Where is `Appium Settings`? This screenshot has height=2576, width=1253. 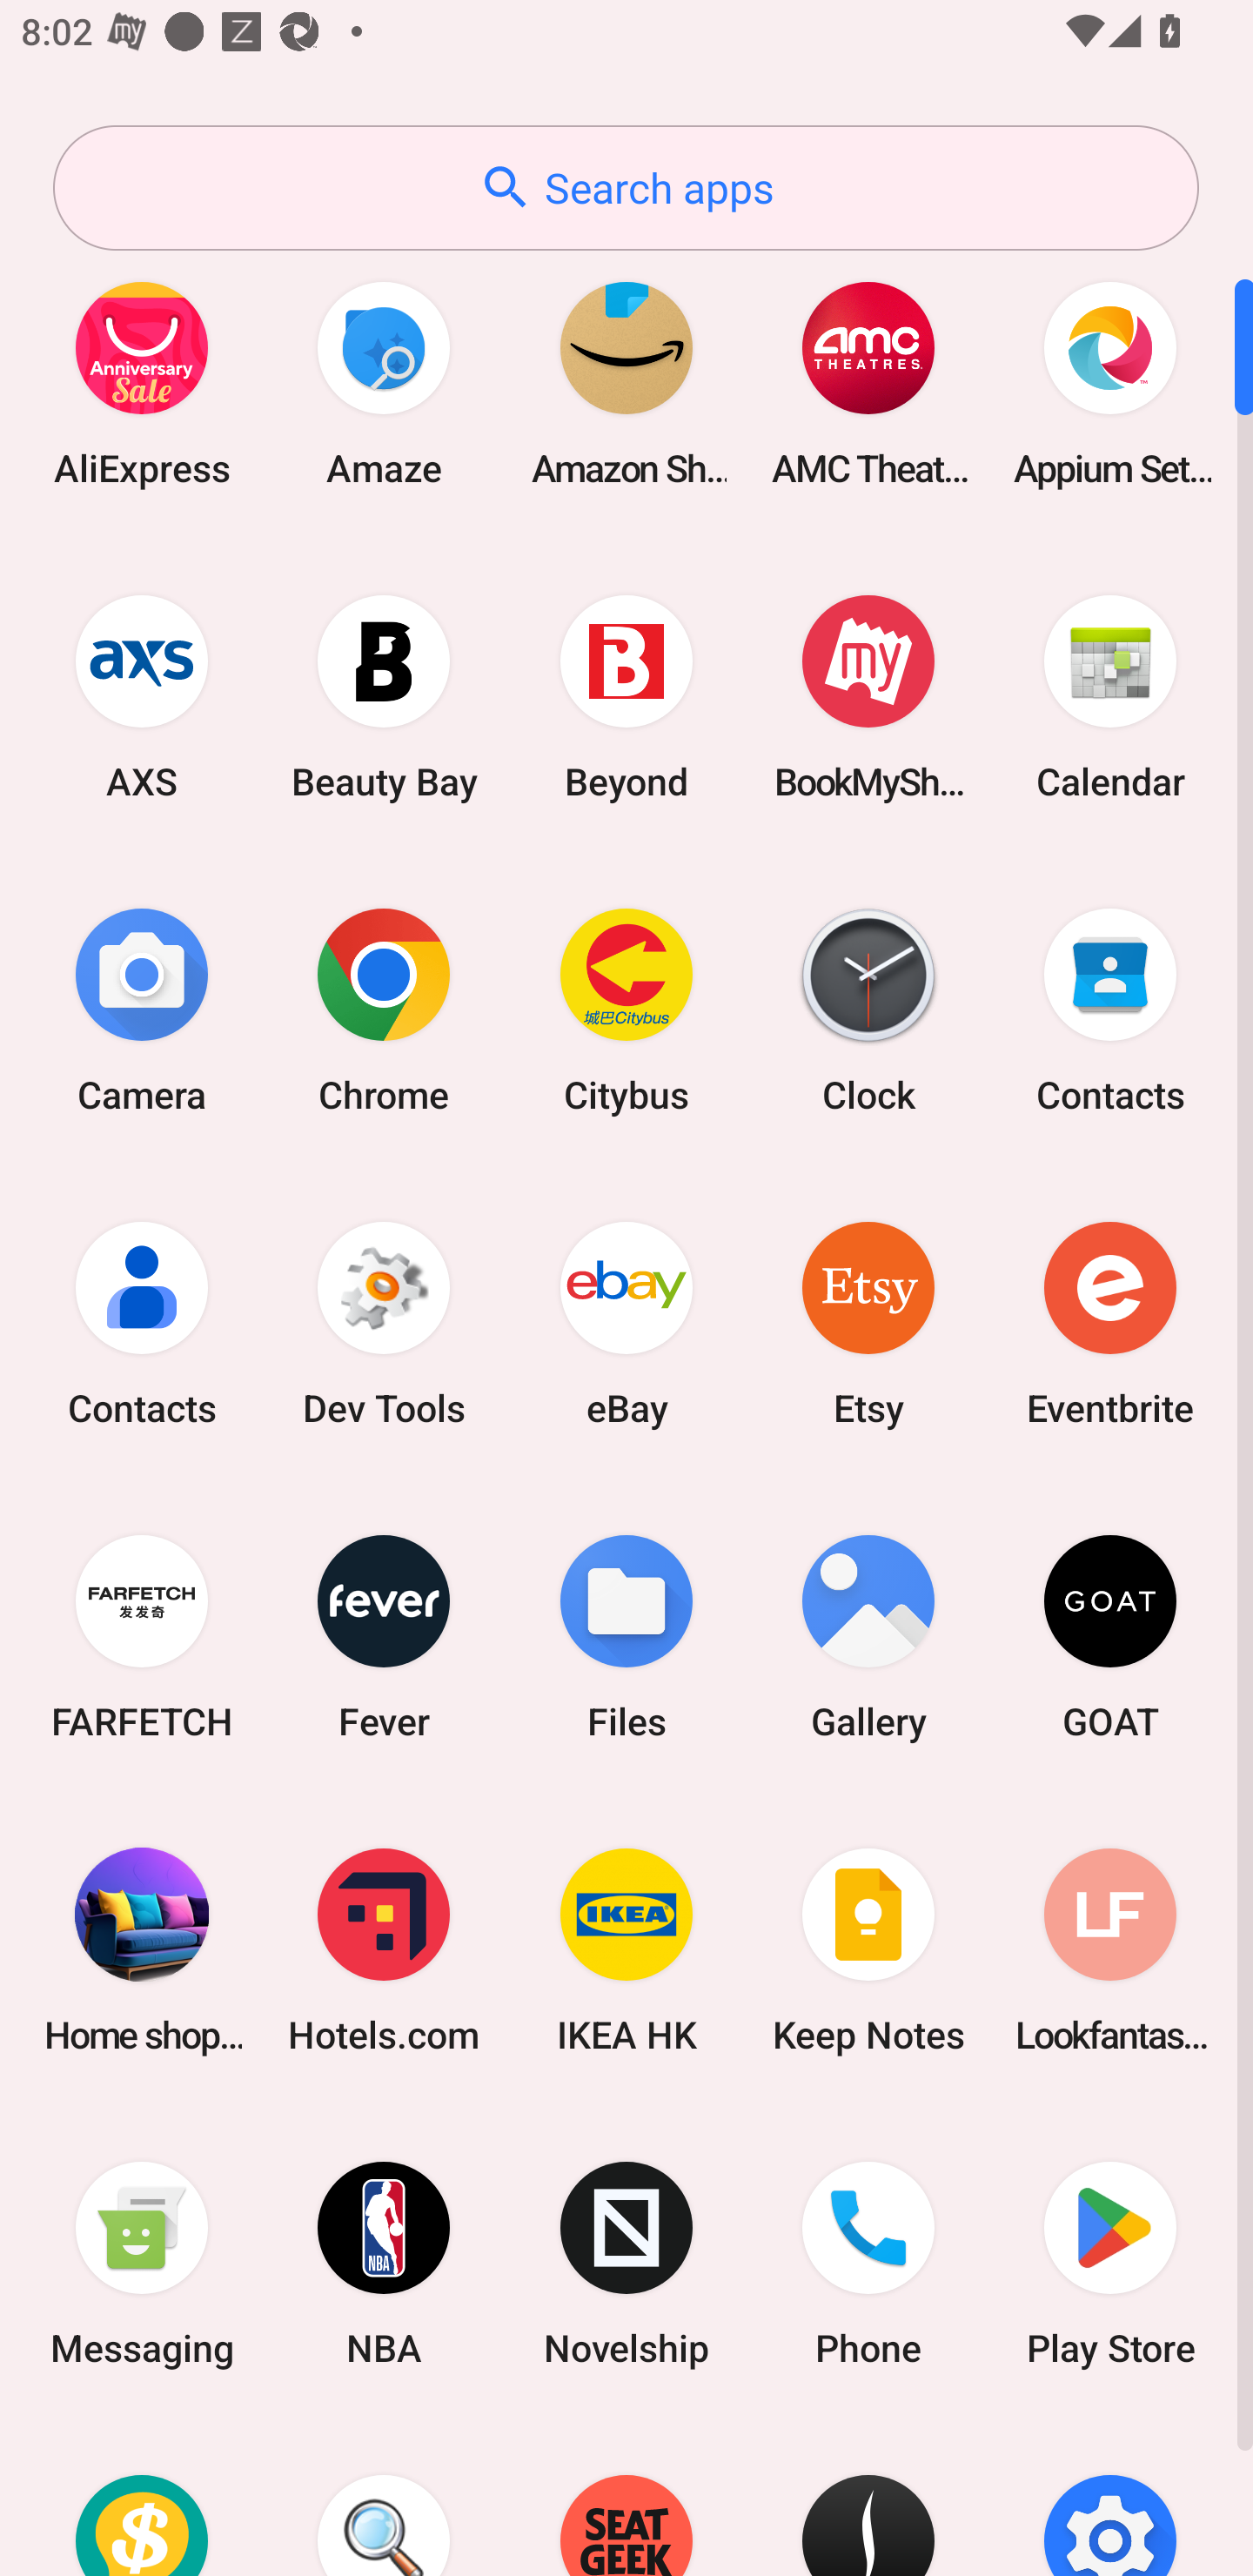
Appium Settings is located at coordinates (1110, 383).